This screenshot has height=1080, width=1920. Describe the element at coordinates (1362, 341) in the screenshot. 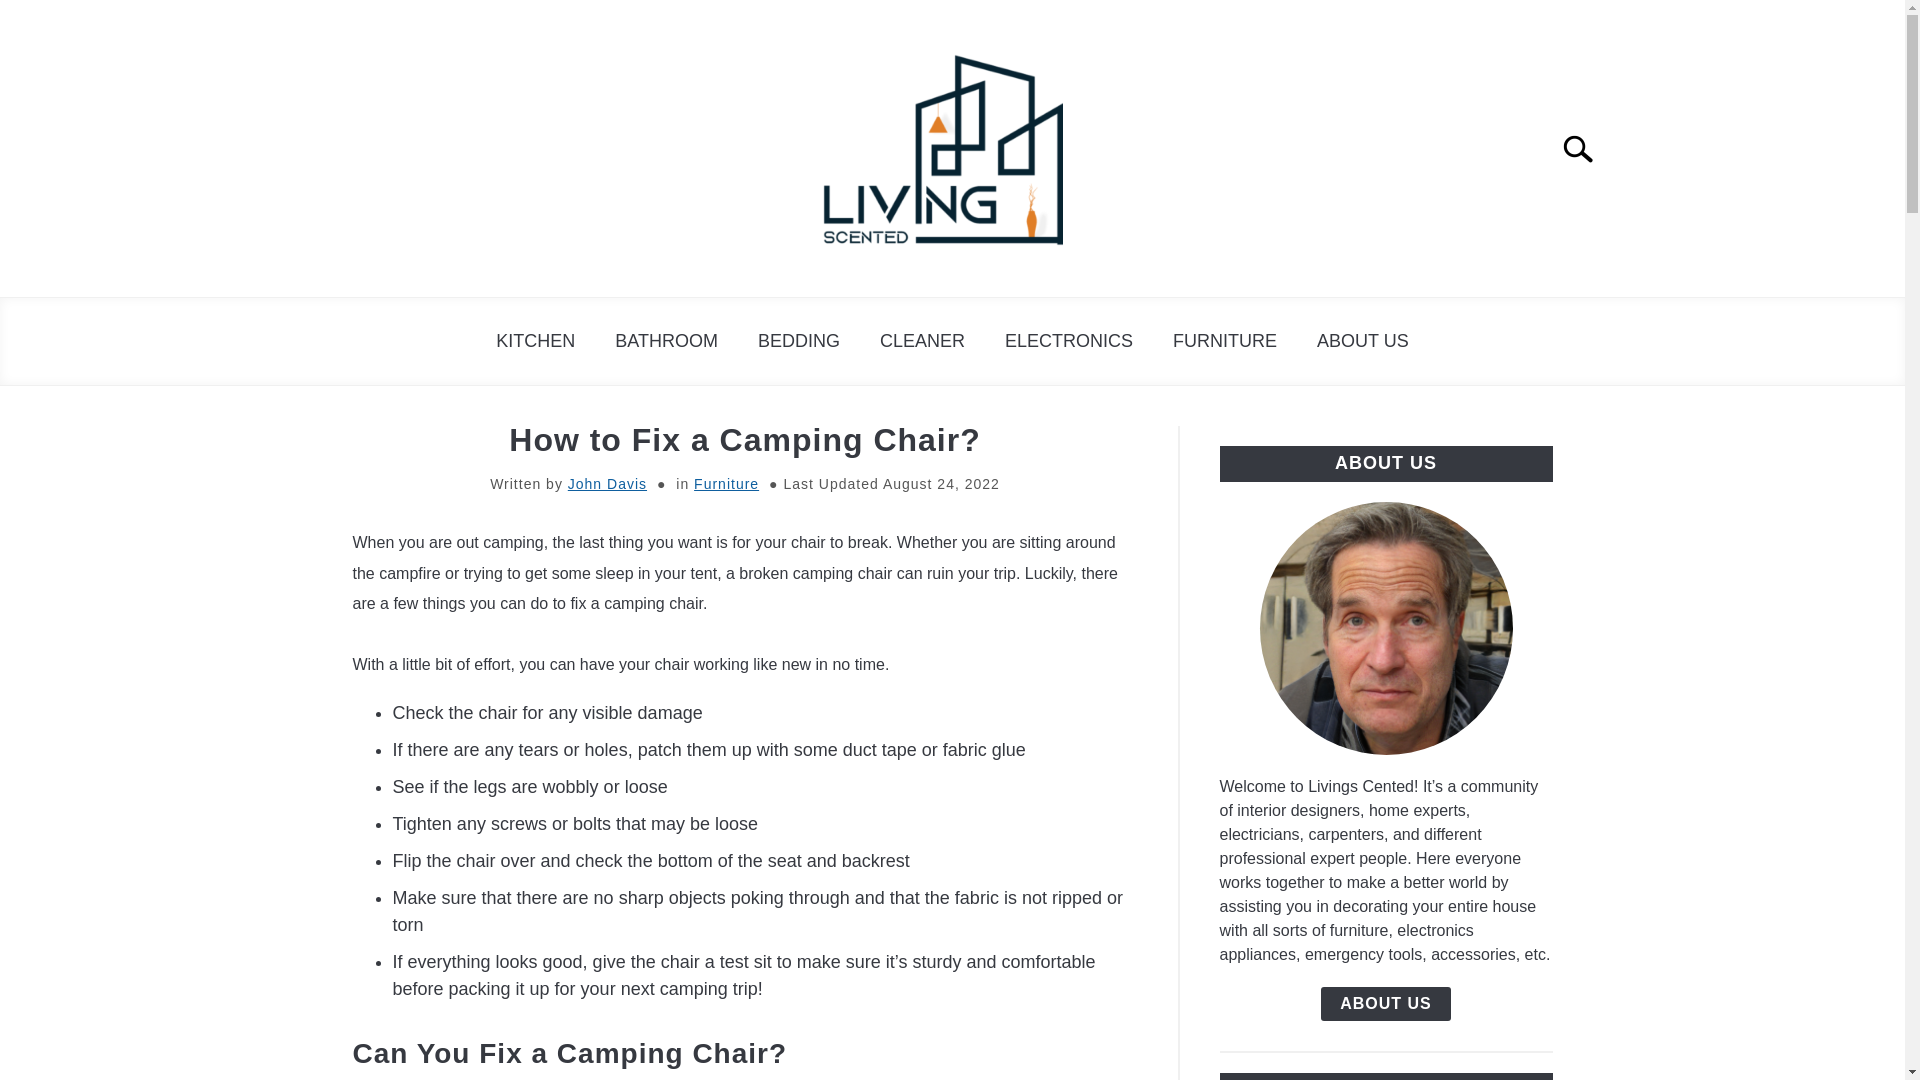

I see `ABOUT US` at that location.